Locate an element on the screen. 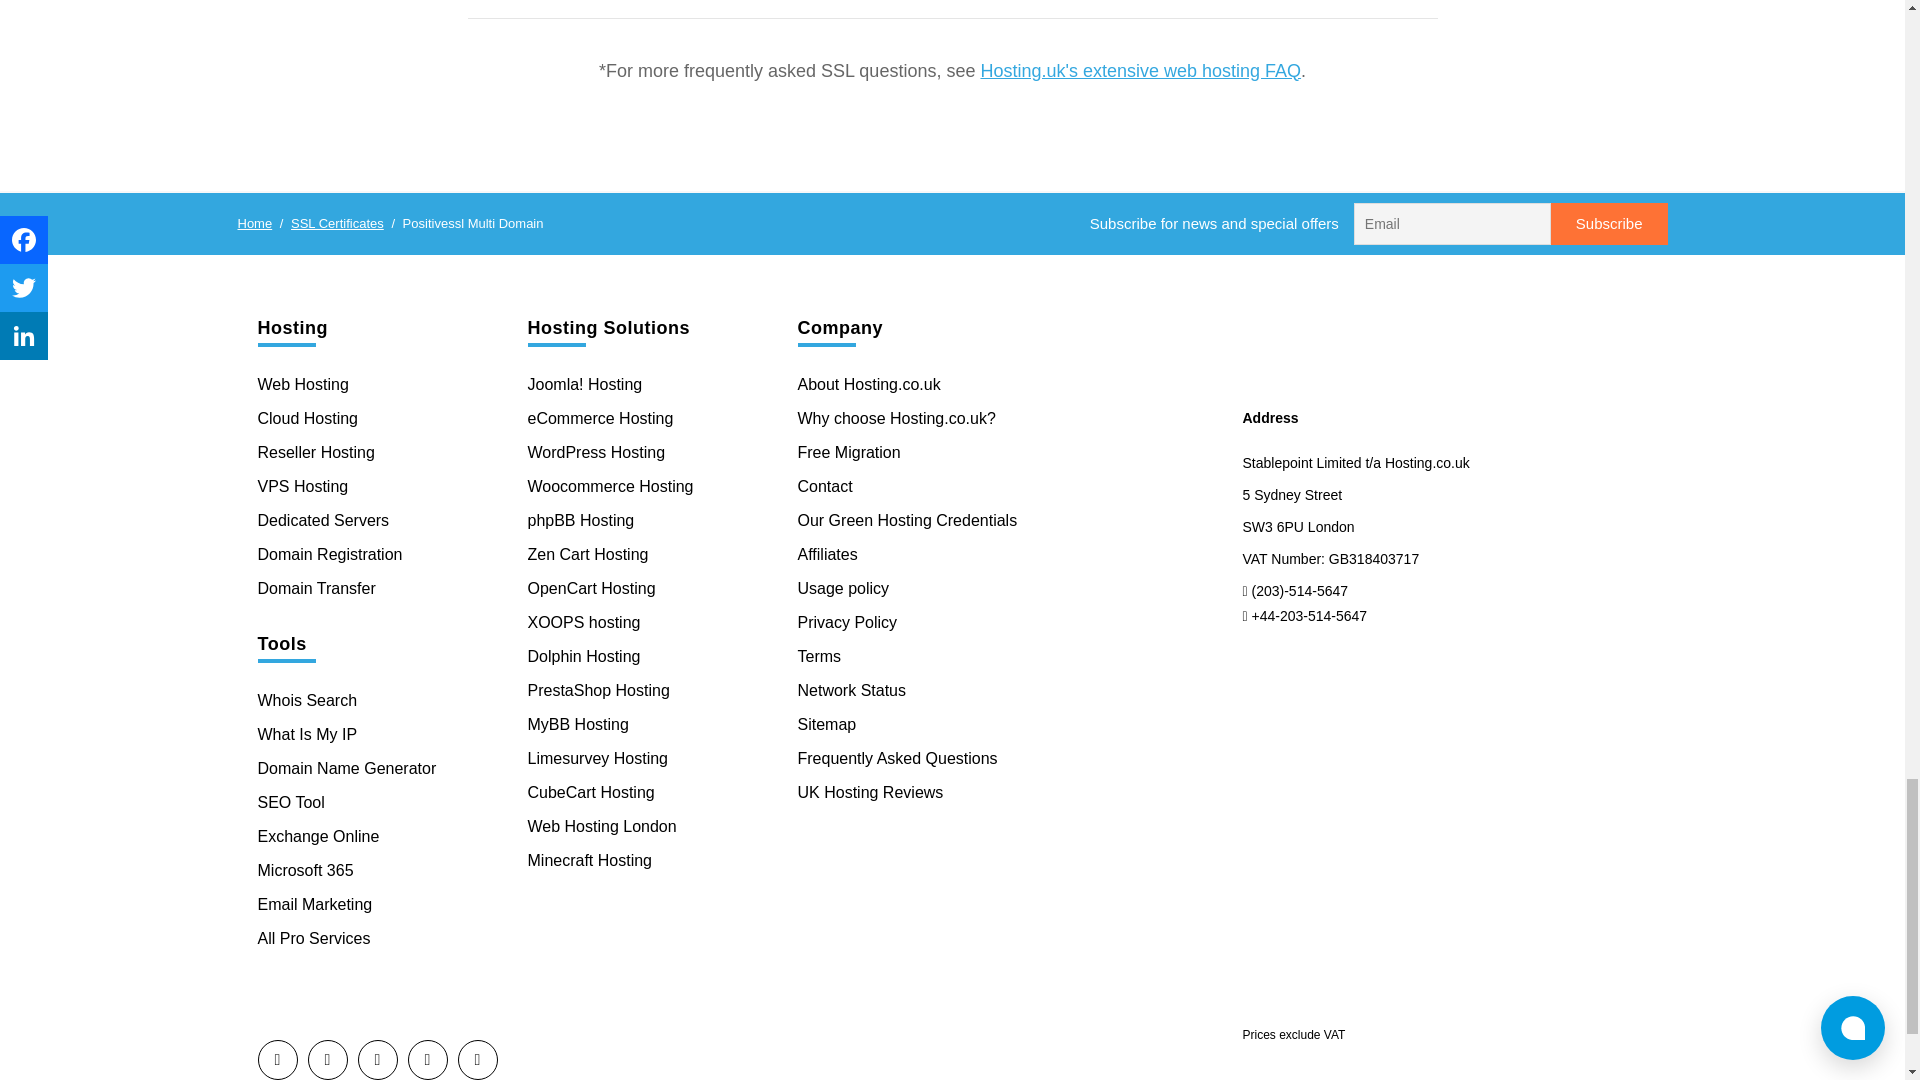  Hosting.uk's extensive web hosting FAQ is located at coordinates (1140, 70).